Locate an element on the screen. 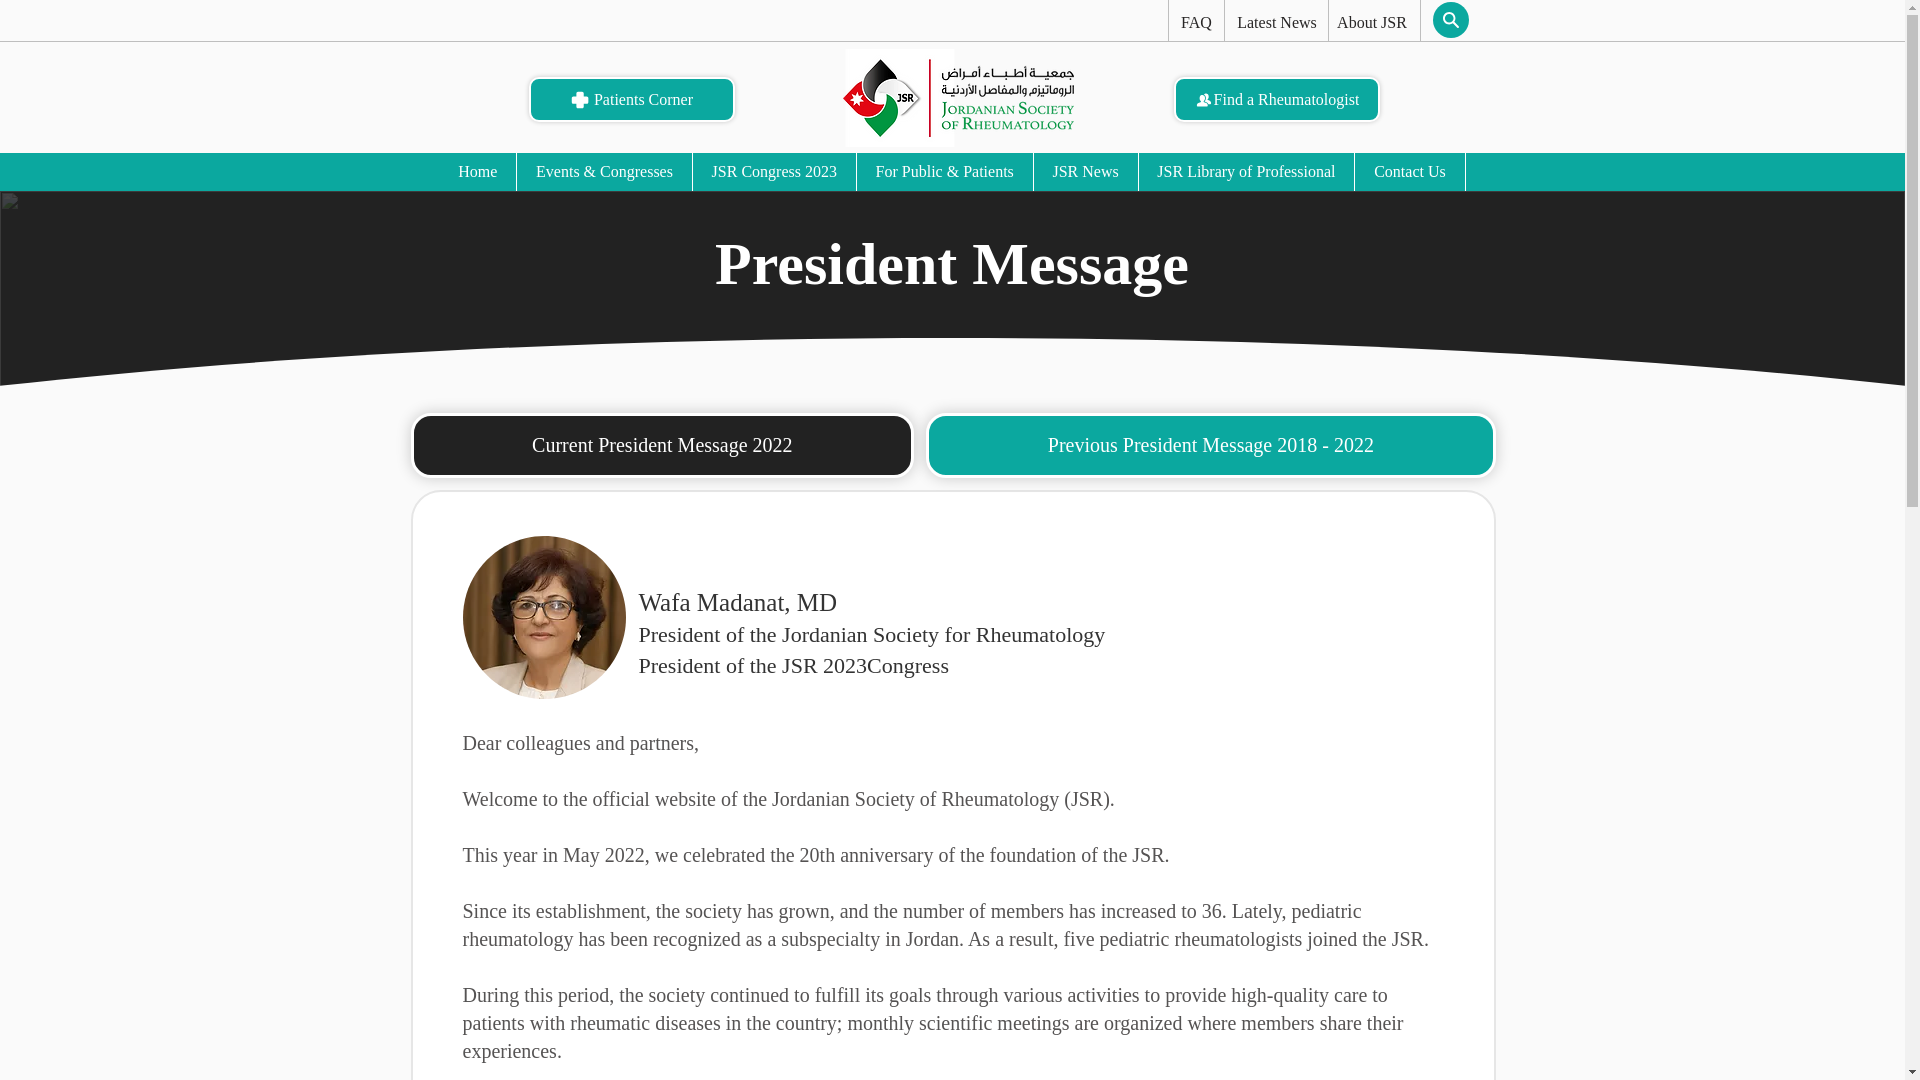 The image size is (1920, 1080). Latest News is located at coordinates (1277, 22).